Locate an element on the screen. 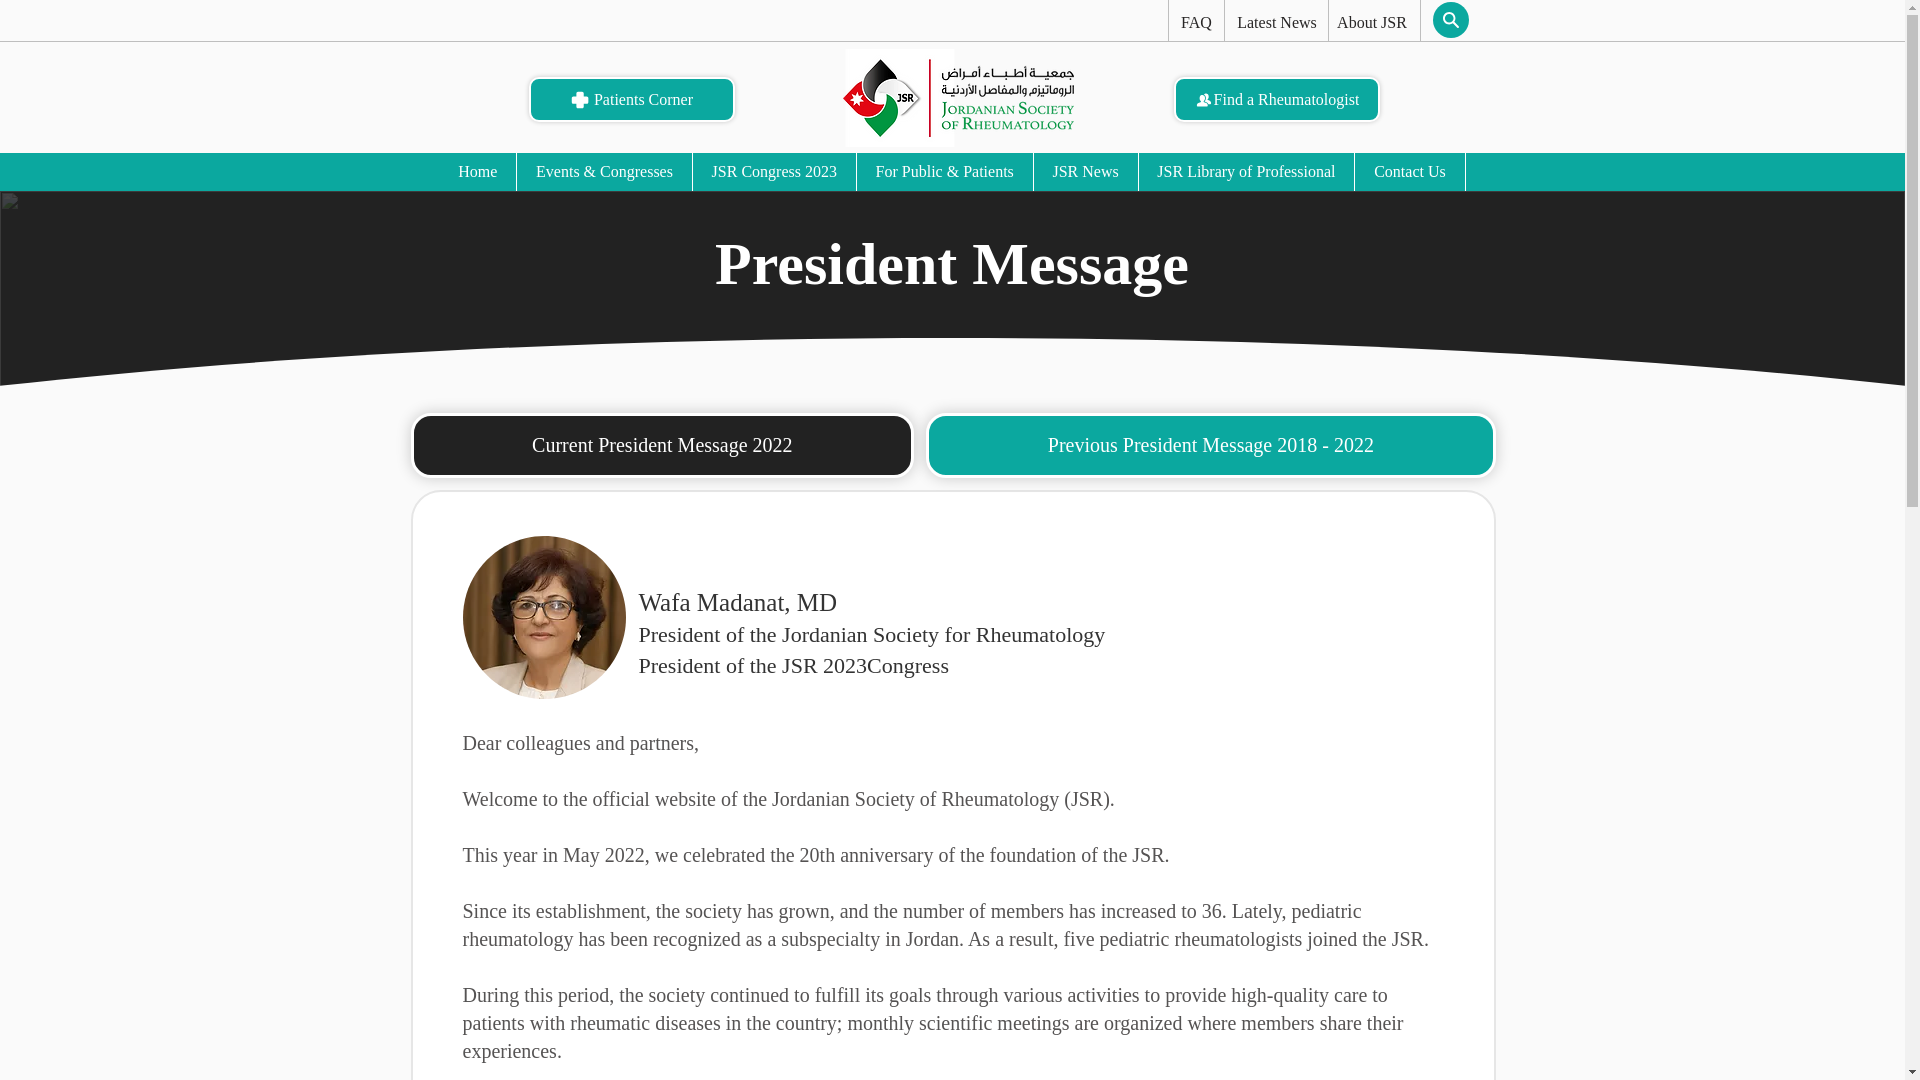 The image size is (1920, 1080). Latest News is located at coordinates (1277, 22).